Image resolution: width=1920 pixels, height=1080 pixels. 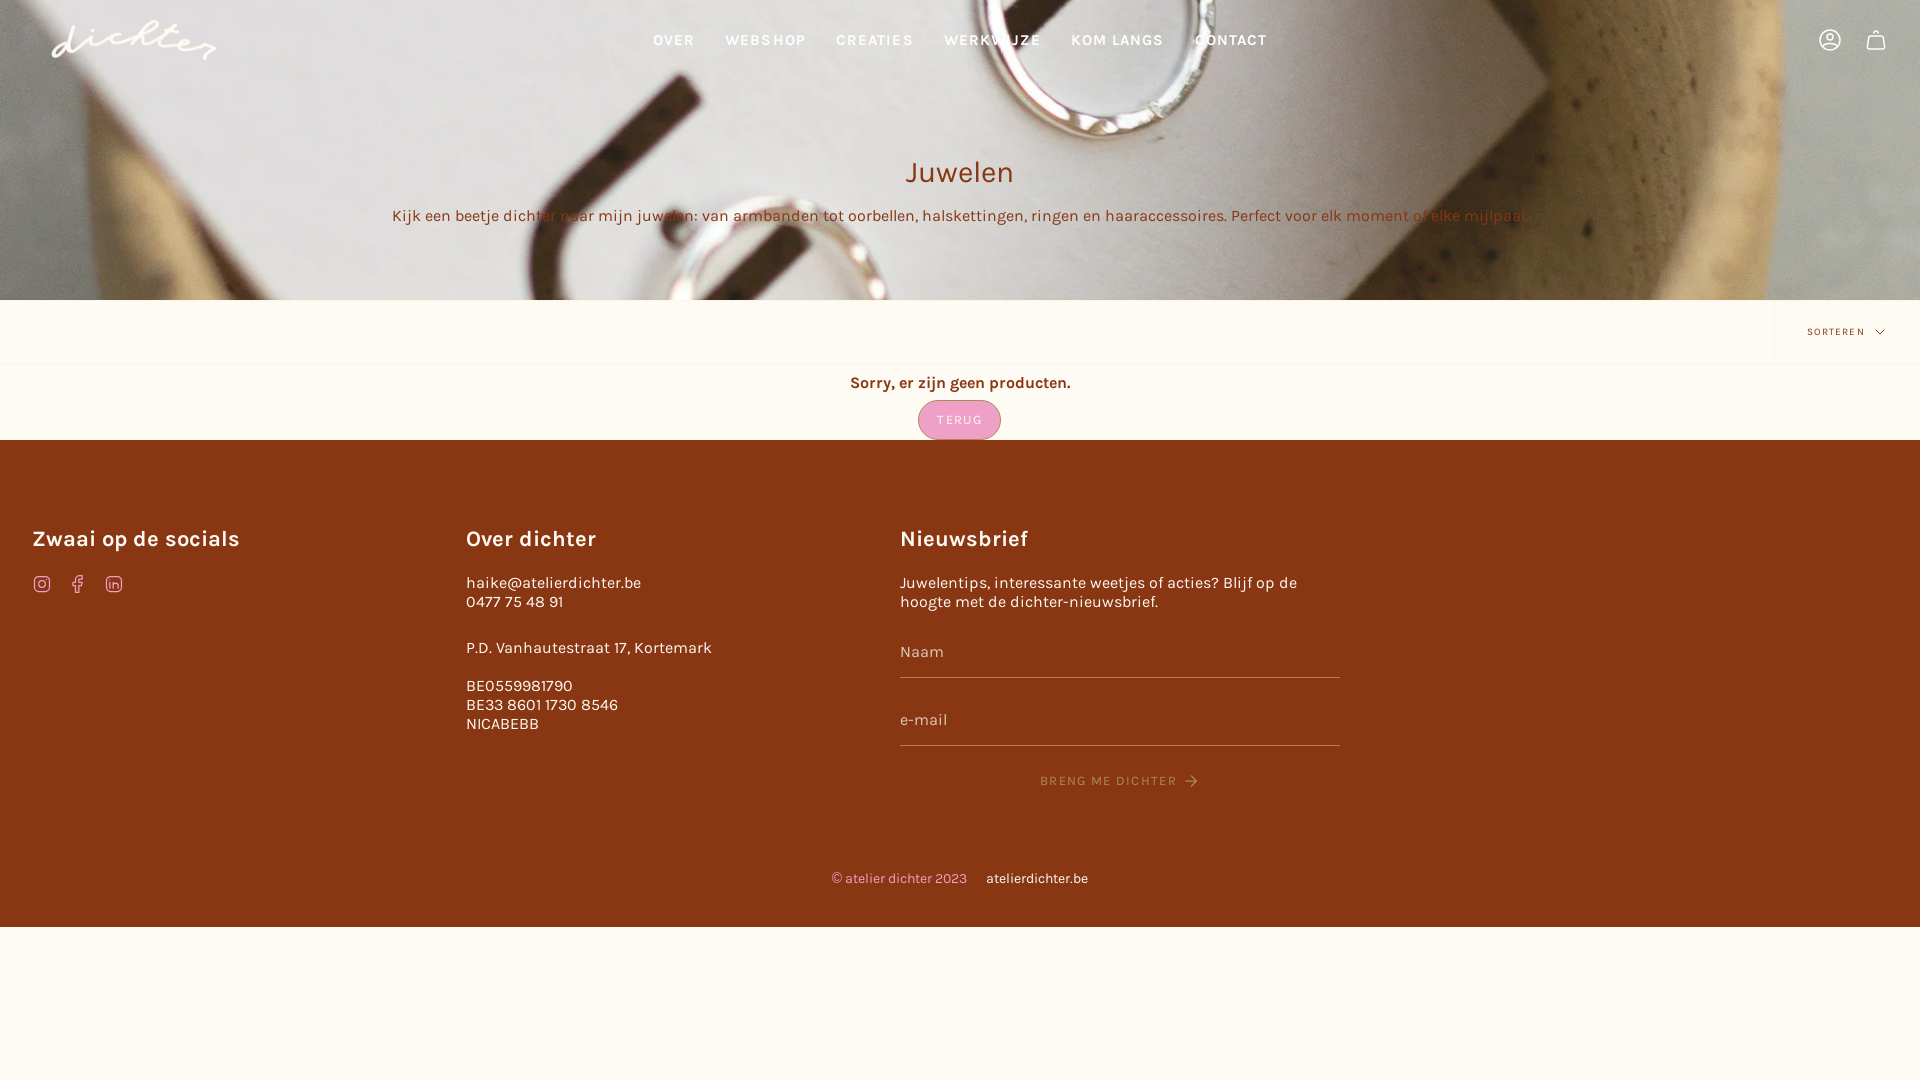 What do you see at coordinates (1876, 40) in the screenshot?
I see `WINKELMAND` at bounding box center [1876, 40].